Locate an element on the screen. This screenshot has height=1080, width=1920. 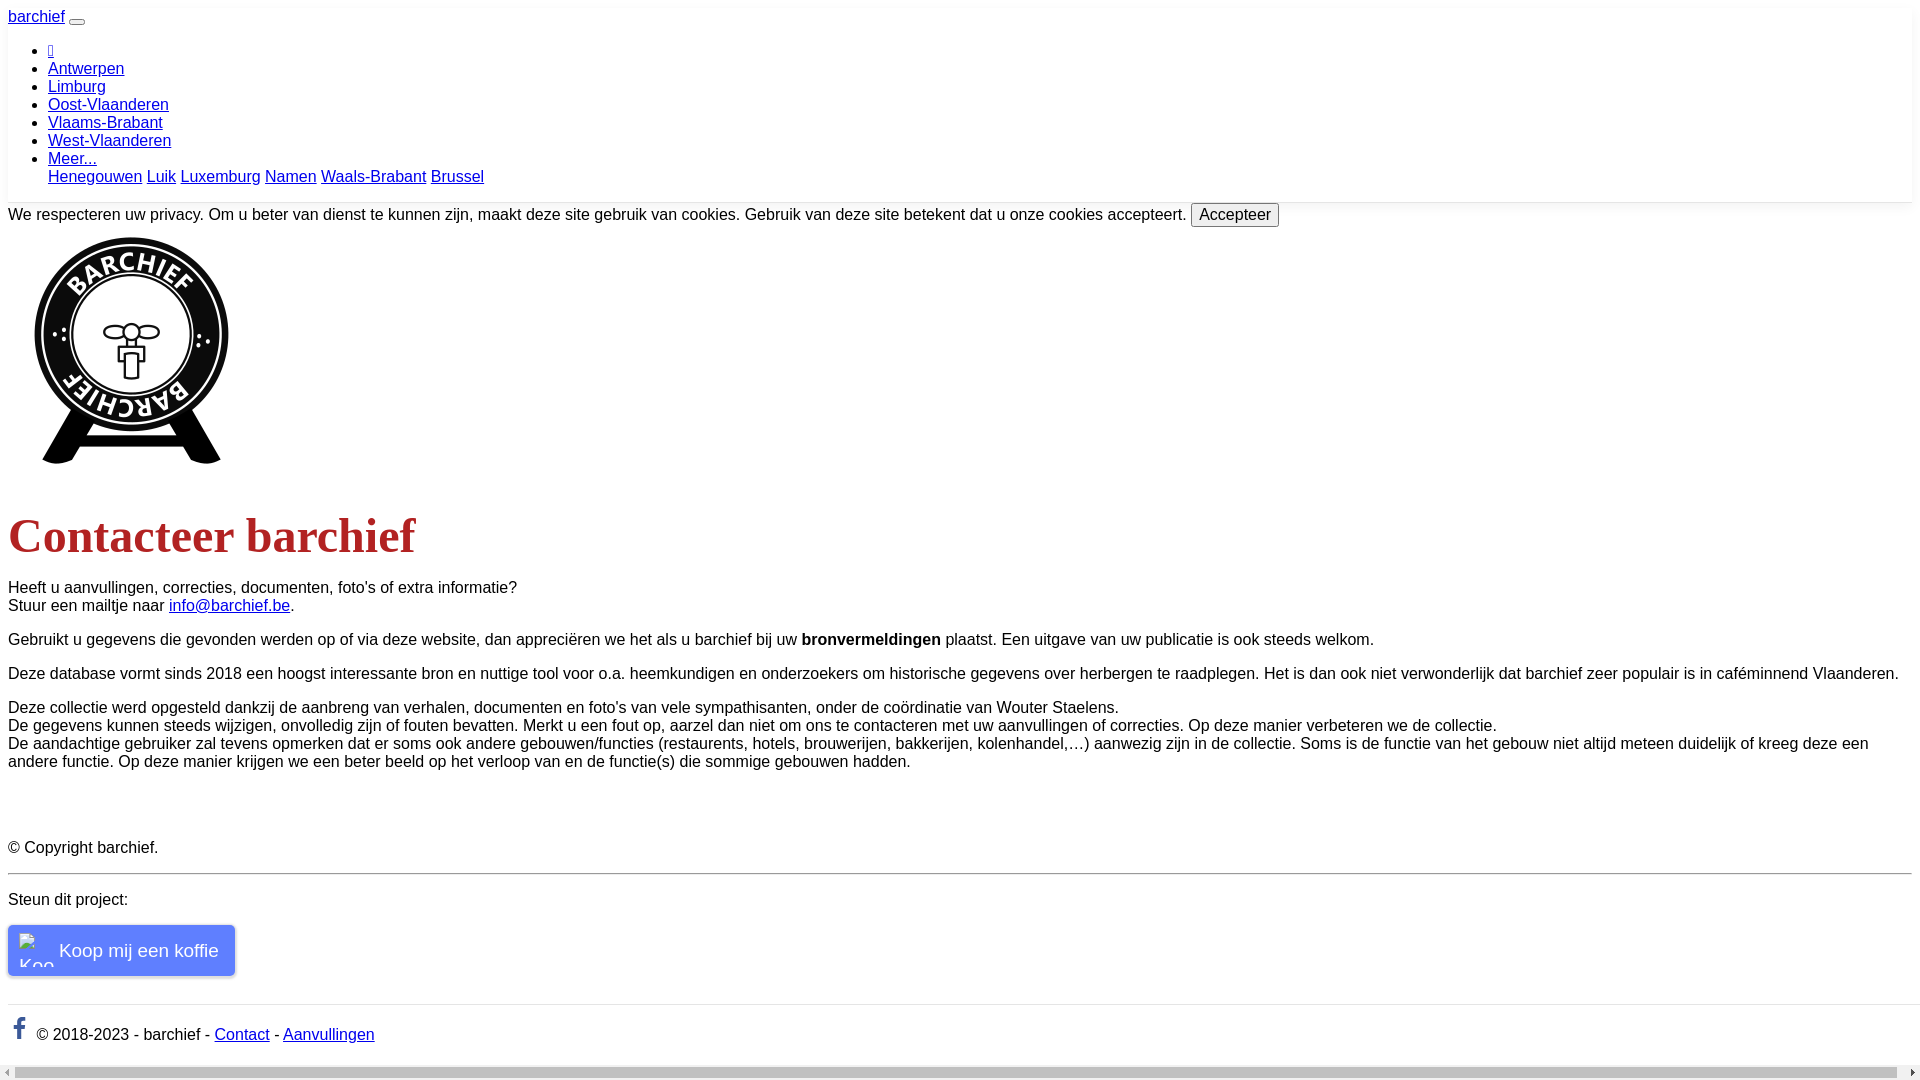
Brussel is located at coordinates (458, 176).